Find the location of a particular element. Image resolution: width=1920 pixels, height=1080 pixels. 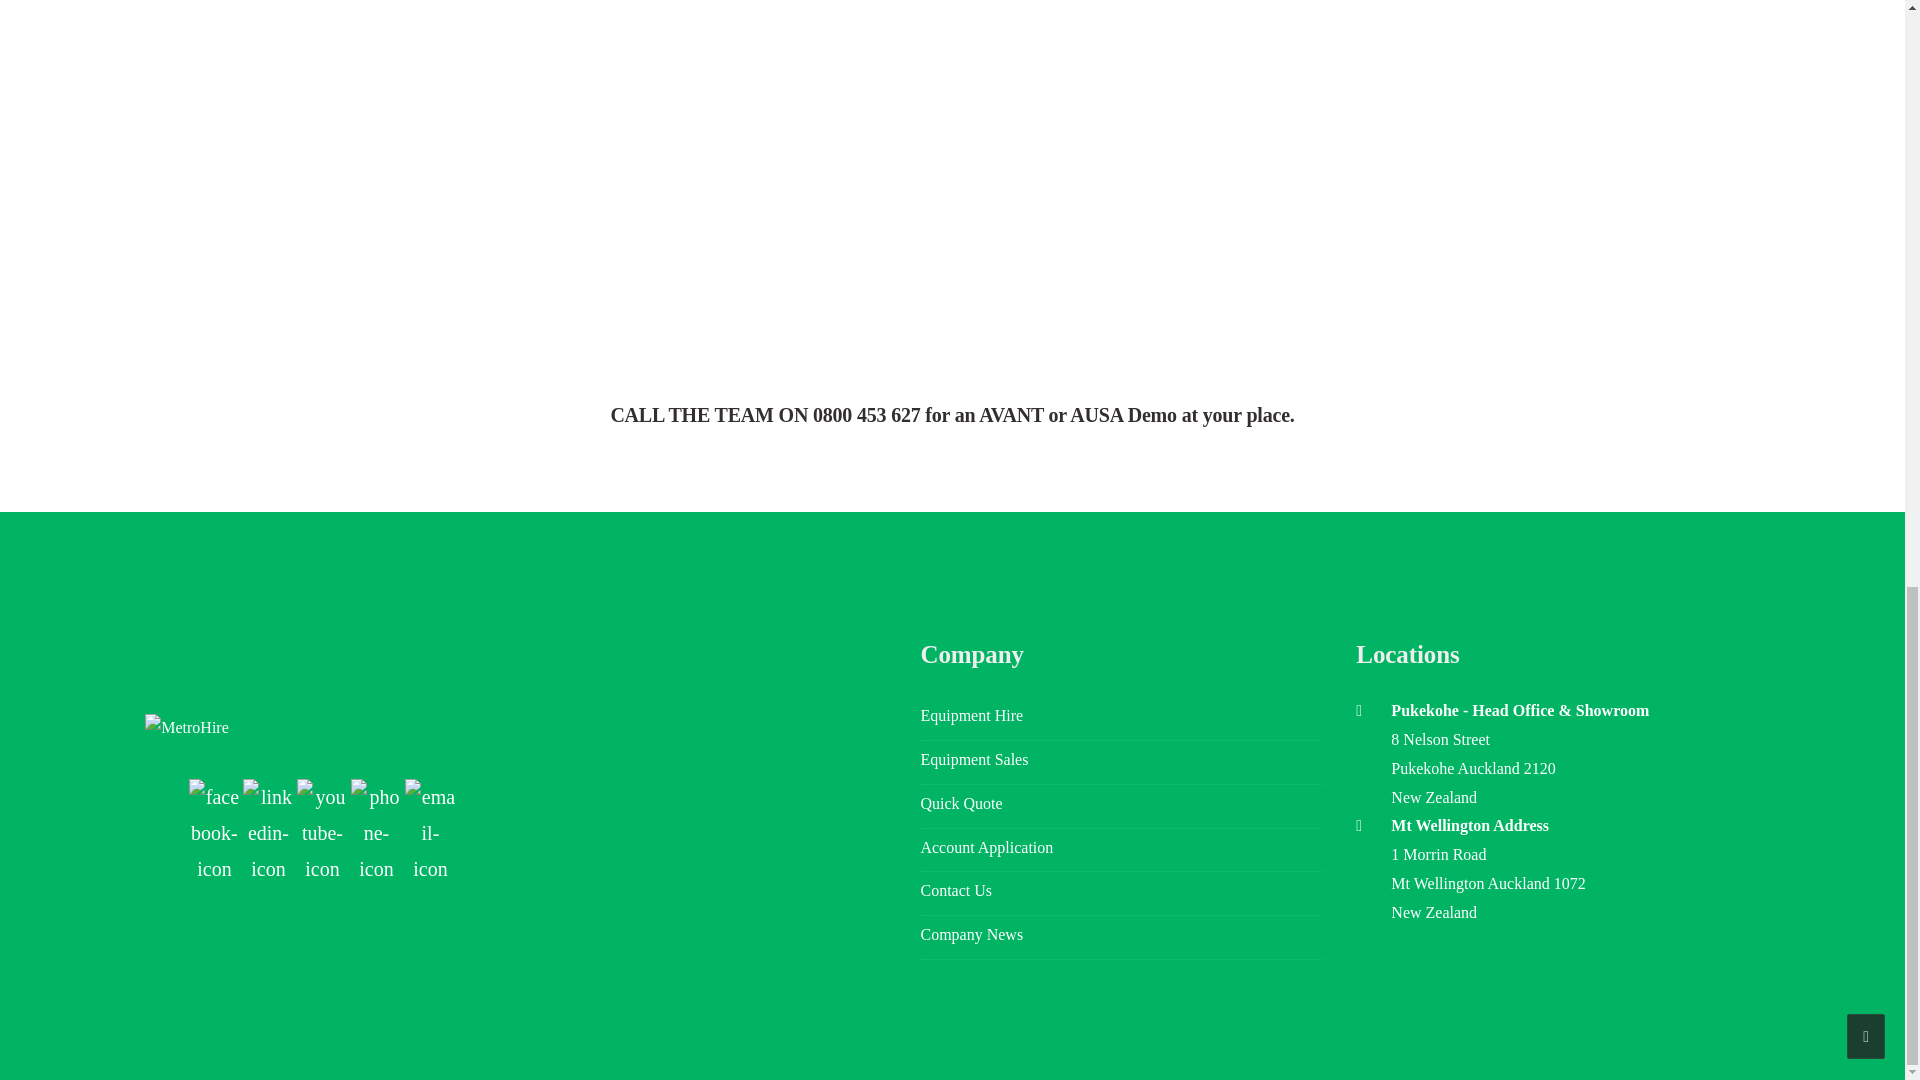

Quick Quote is located at coordinates (1122, 807).